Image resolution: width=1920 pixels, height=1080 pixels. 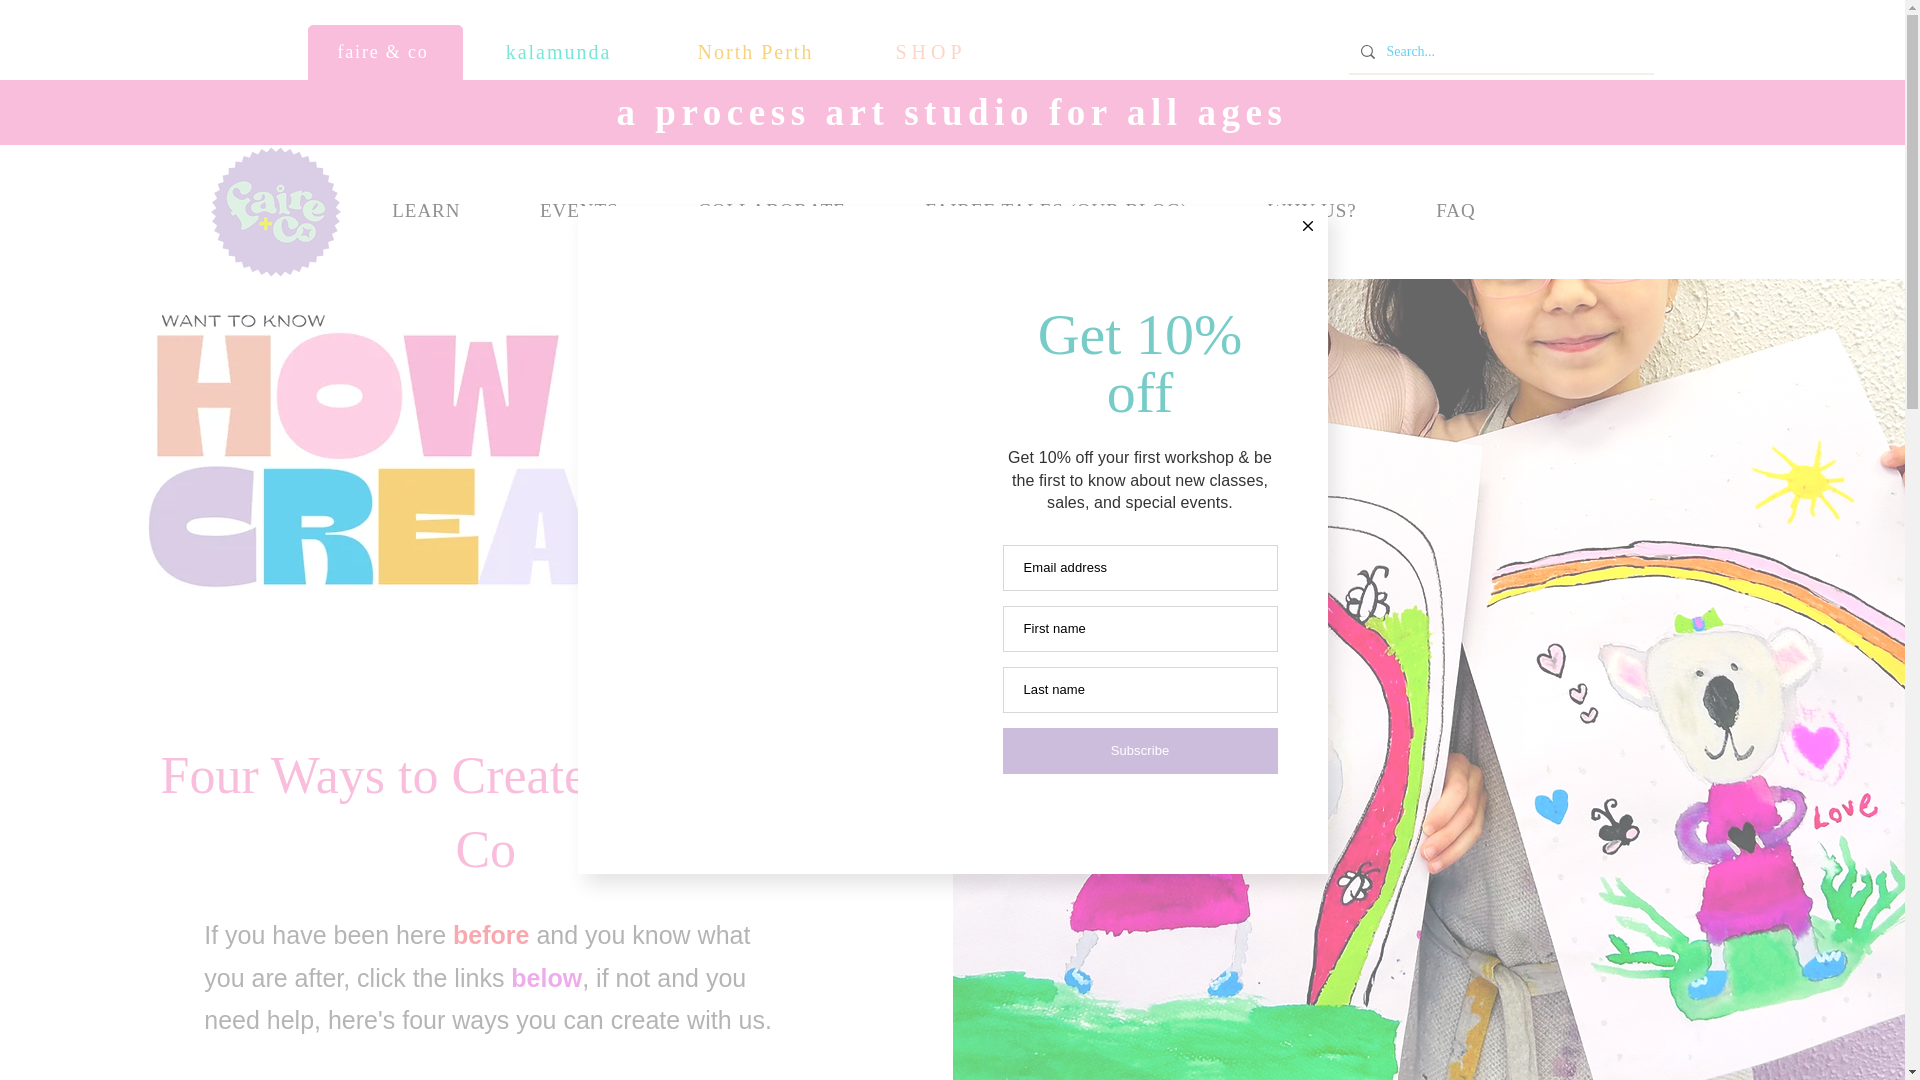 I want to click on EVENTS, so click(x=578, y=212).